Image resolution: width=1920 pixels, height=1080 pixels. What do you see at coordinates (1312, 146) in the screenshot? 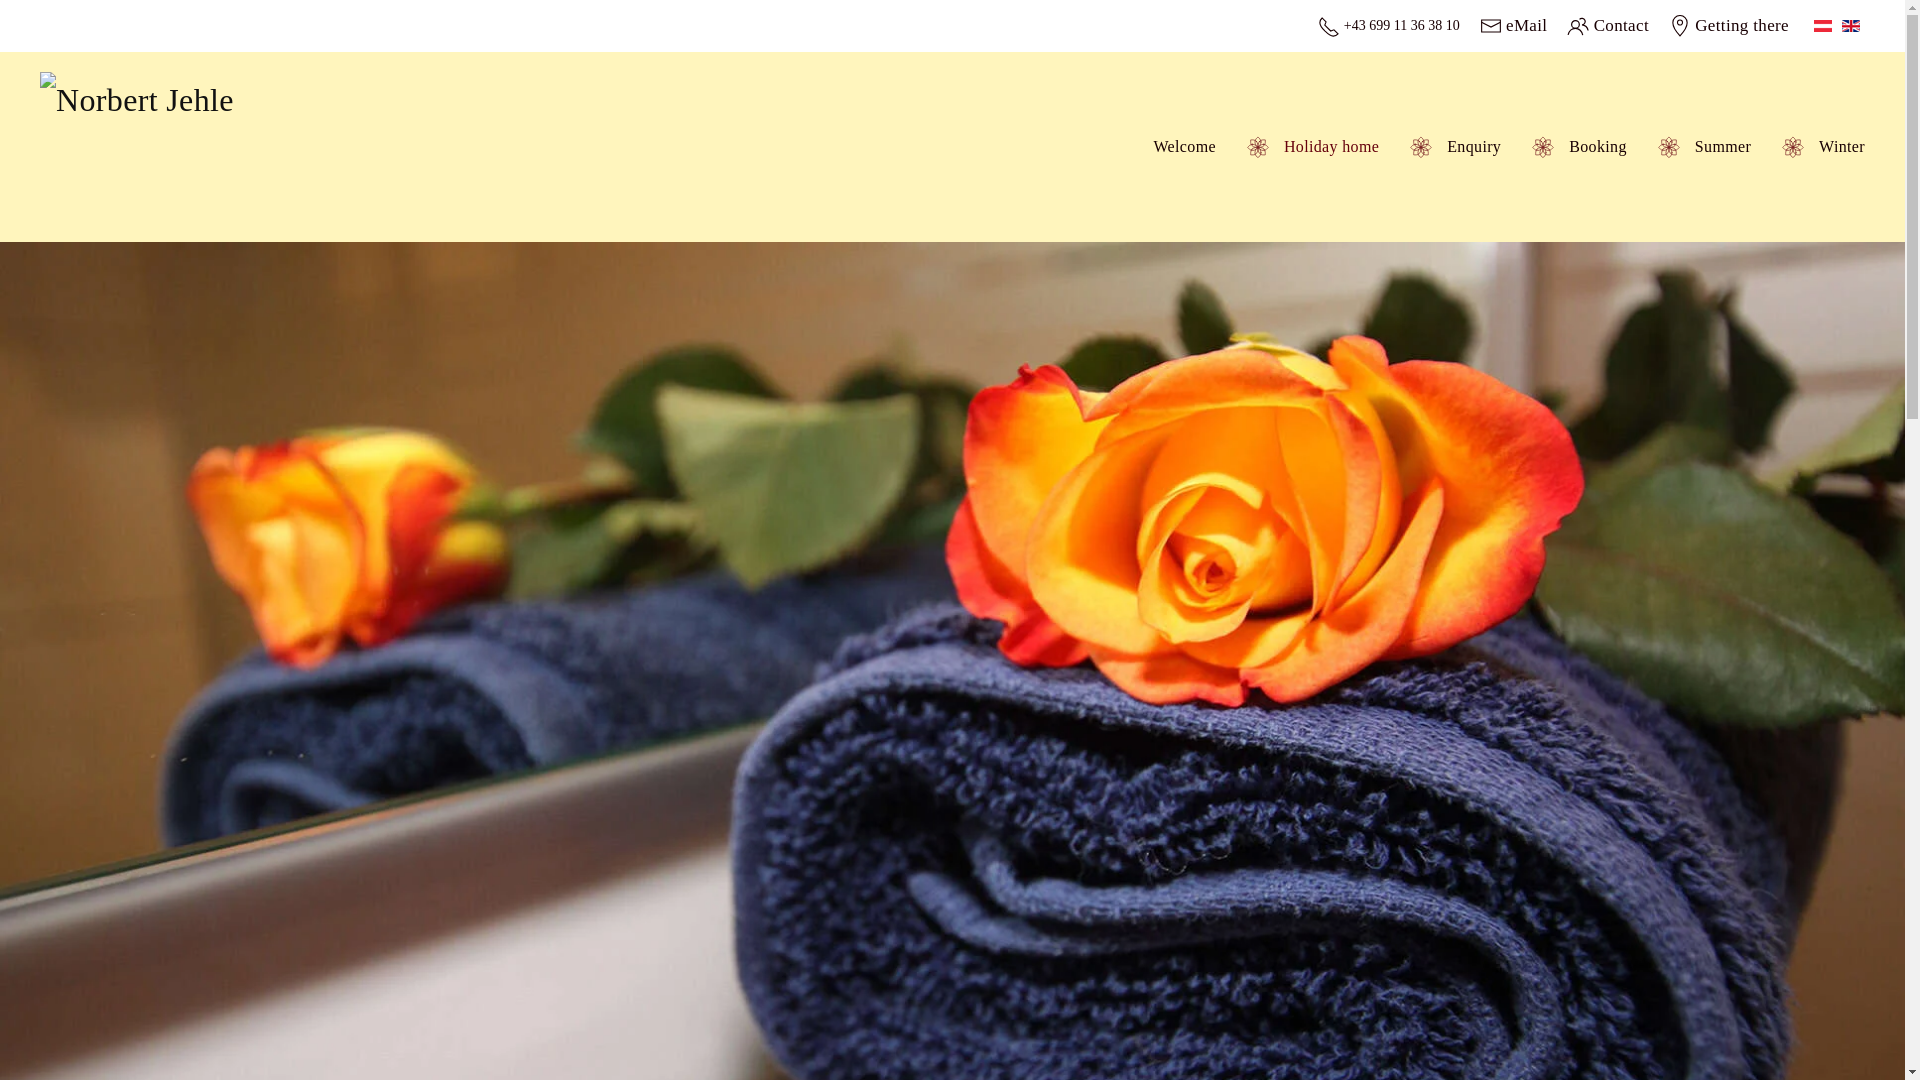
I see `Holiday home` at bounding box center [1312, 146].